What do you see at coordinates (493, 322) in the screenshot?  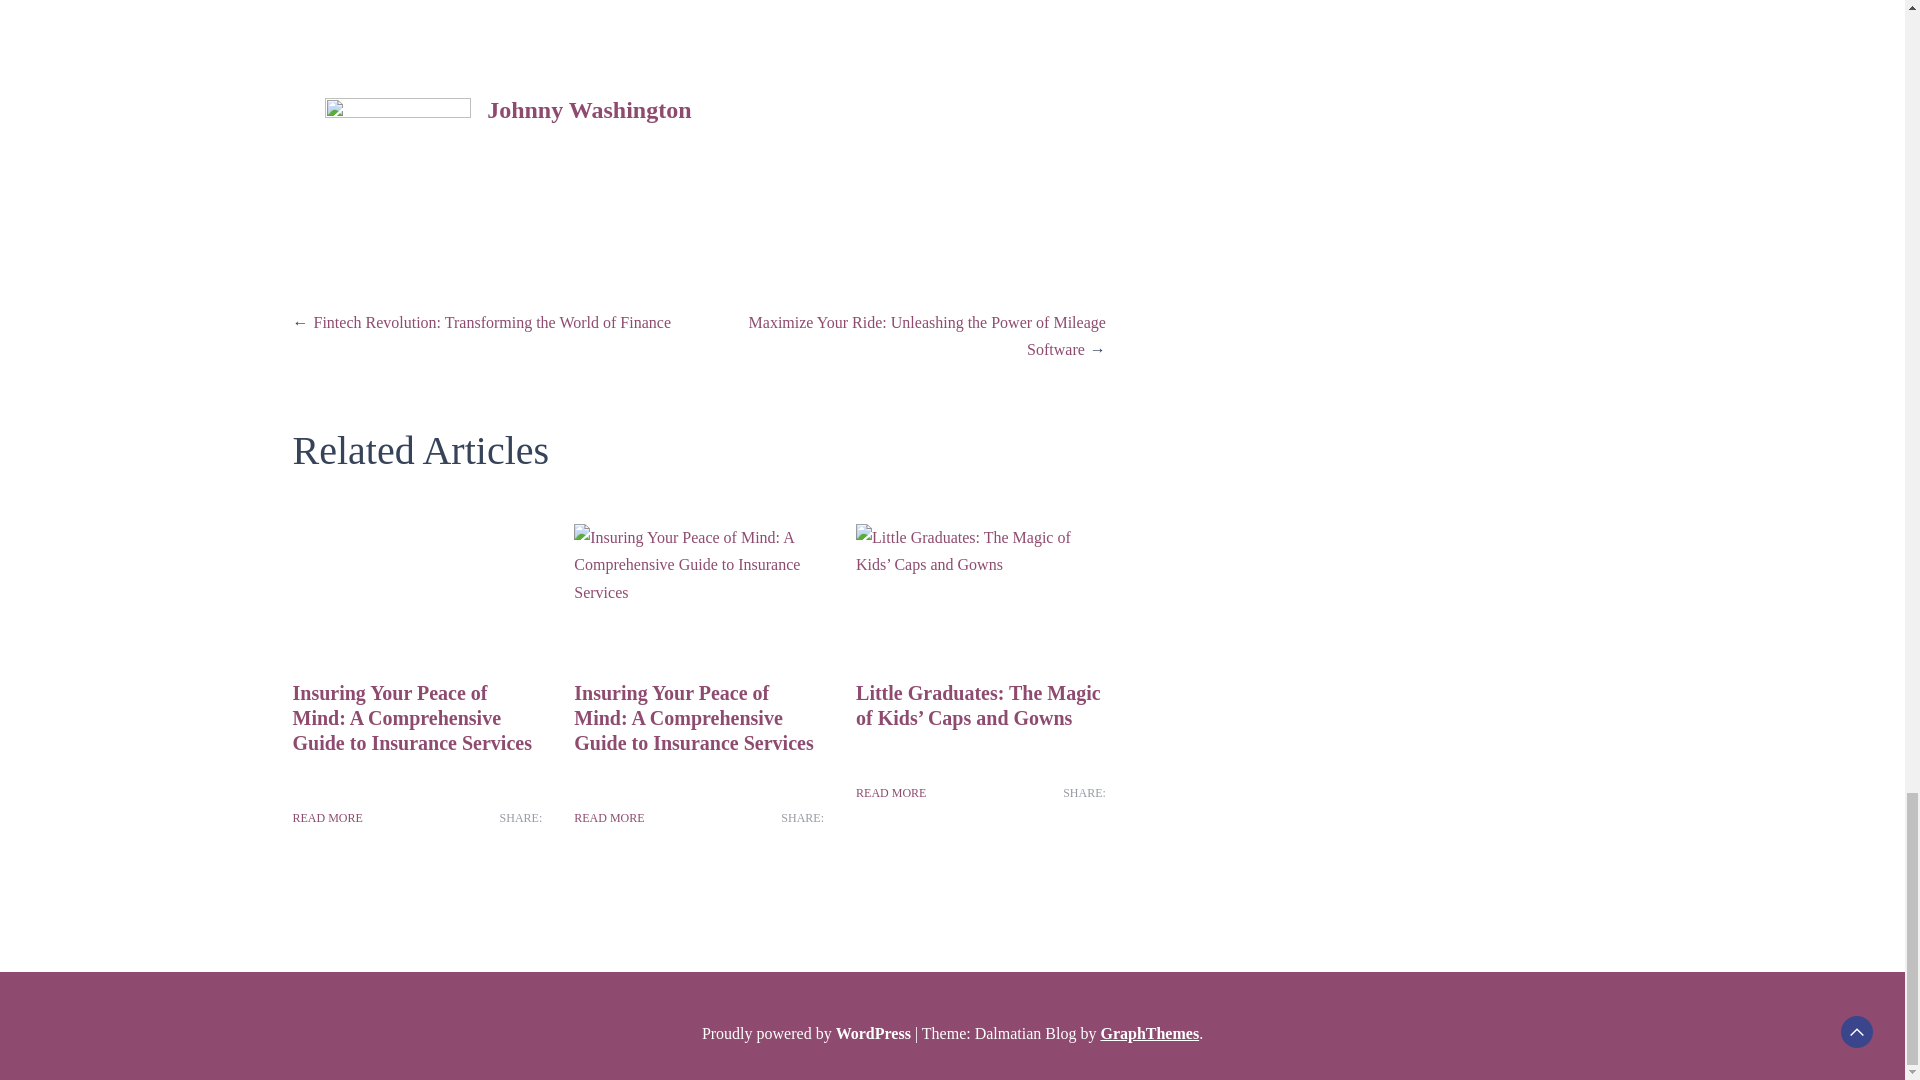 I see `Fintech Revolution: Transforming the World of Finance` at bounding box center [493, 322].